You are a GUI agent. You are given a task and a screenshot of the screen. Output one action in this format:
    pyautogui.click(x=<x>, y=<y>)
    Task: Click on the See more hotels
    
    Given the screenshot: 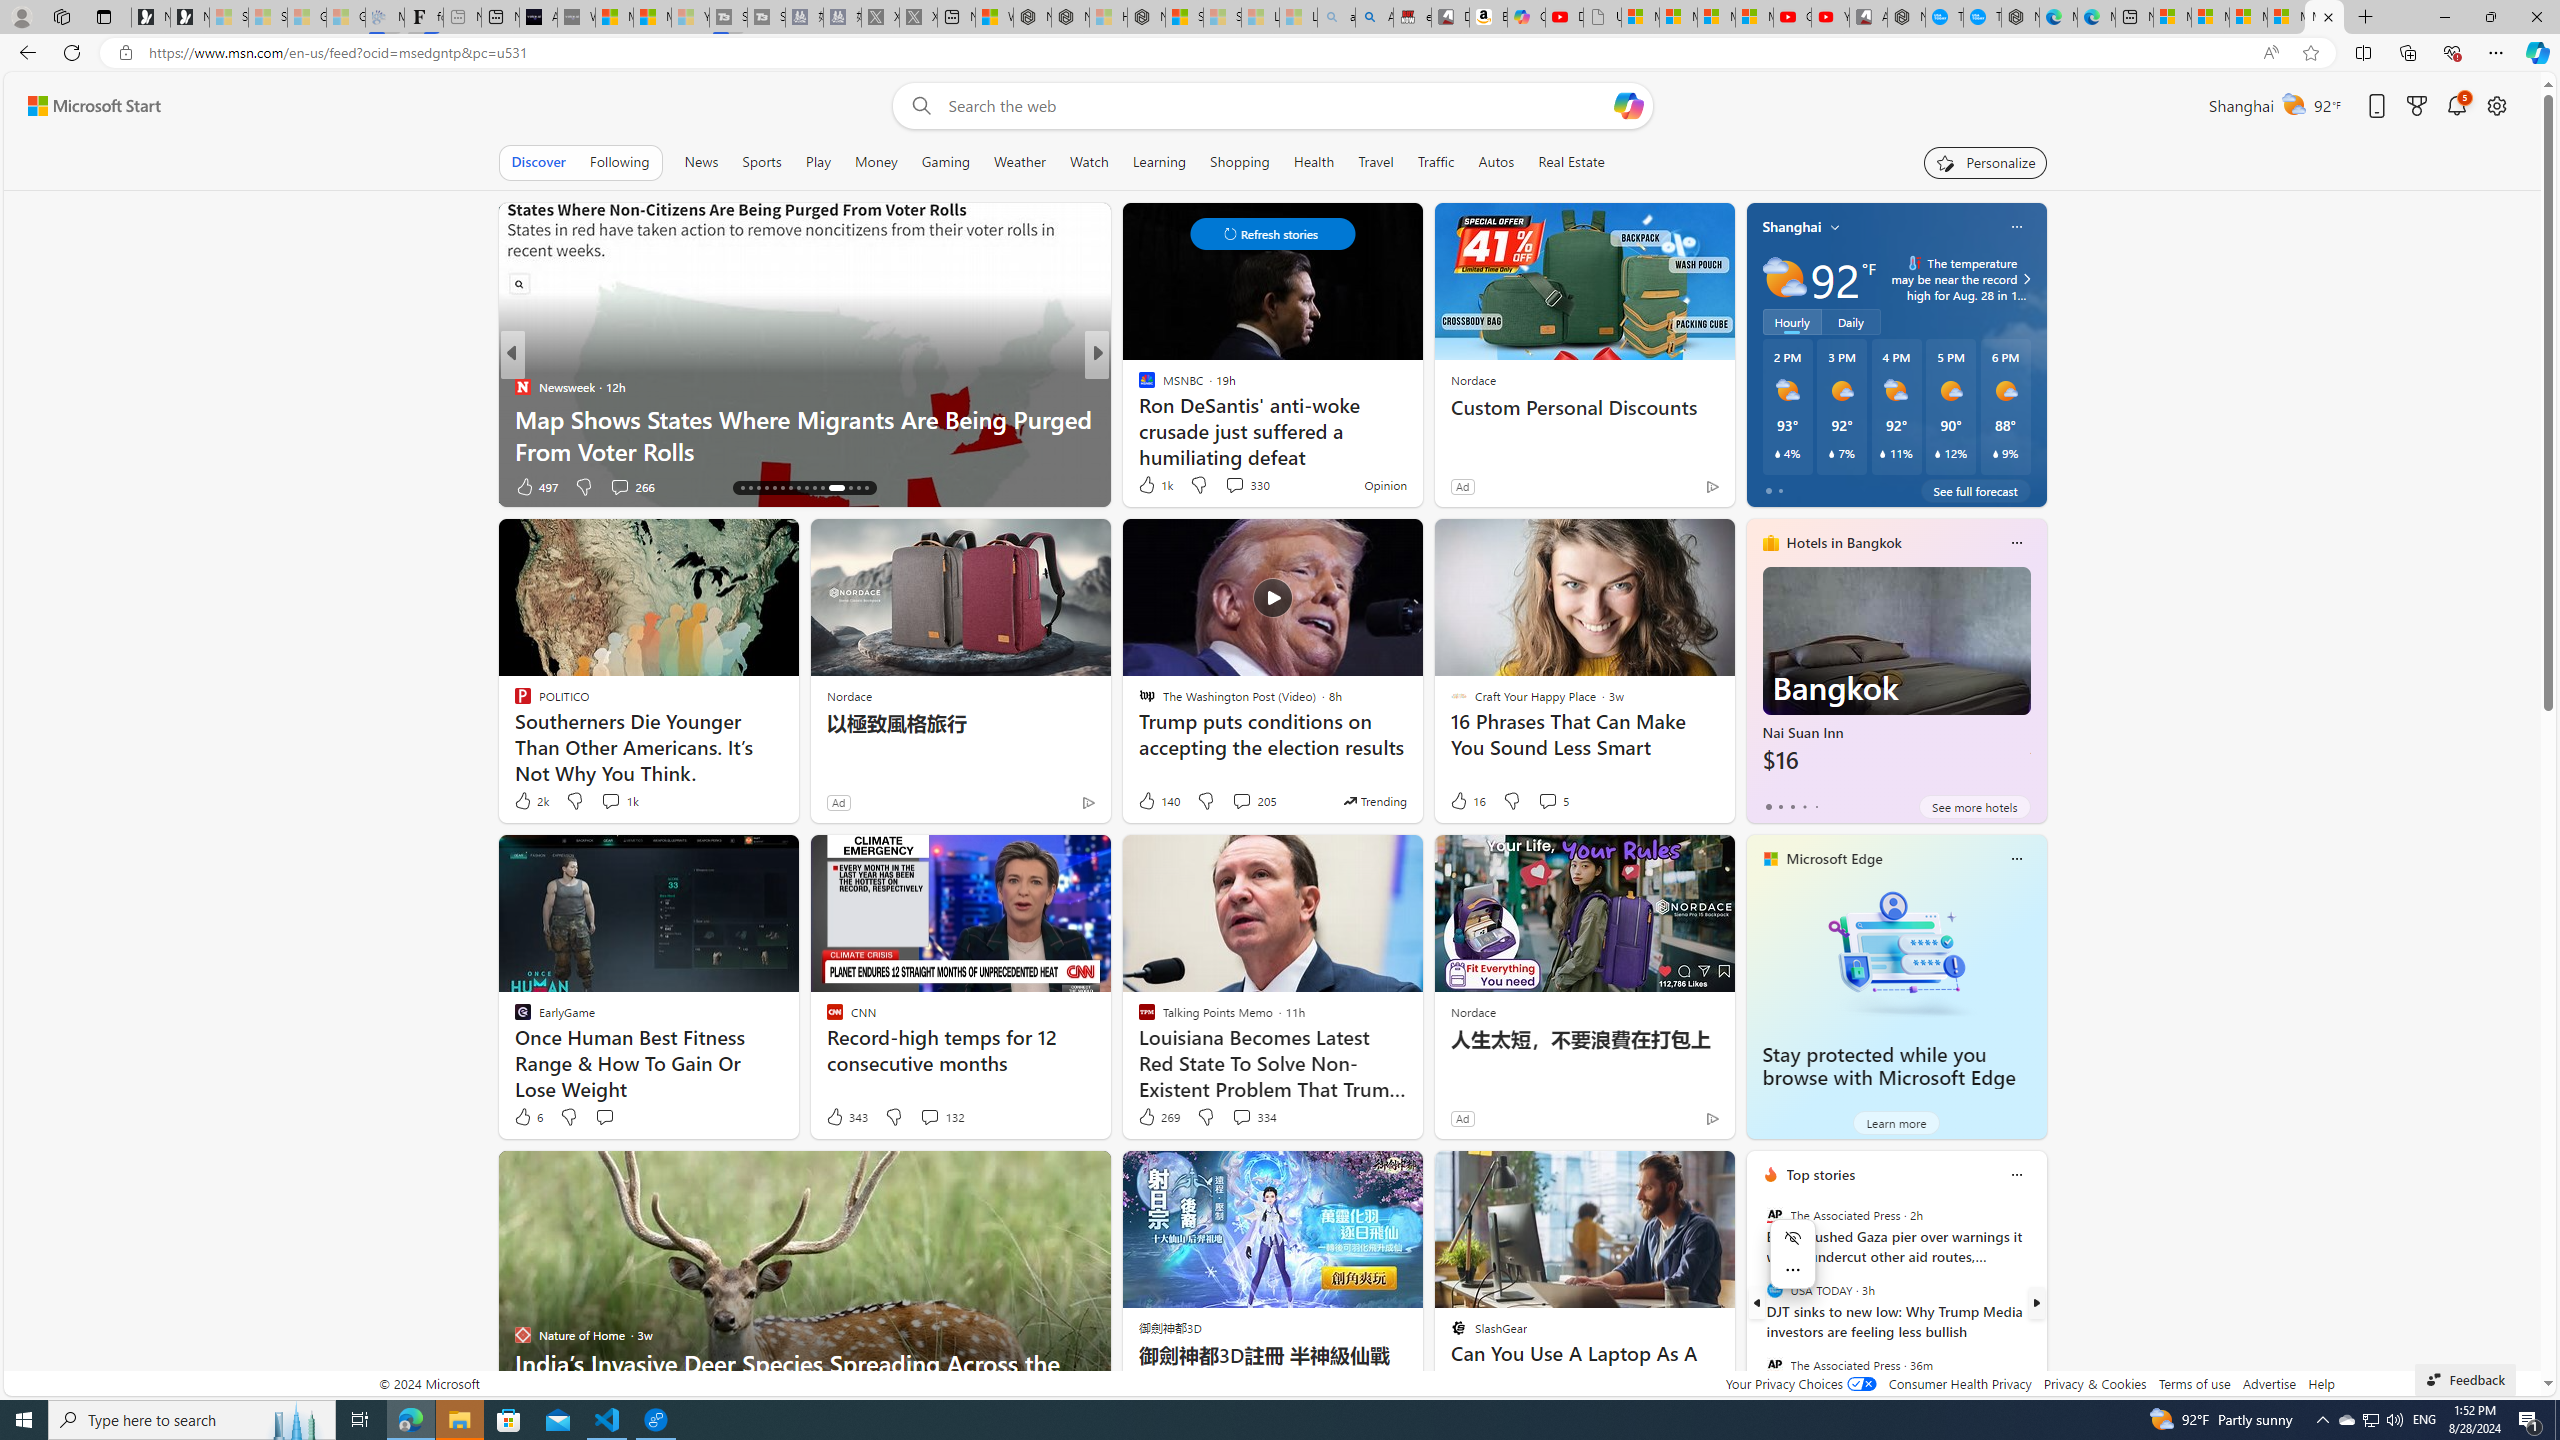 What is the action you would take?
    pyautogui.click(x=1975, y=806)
    